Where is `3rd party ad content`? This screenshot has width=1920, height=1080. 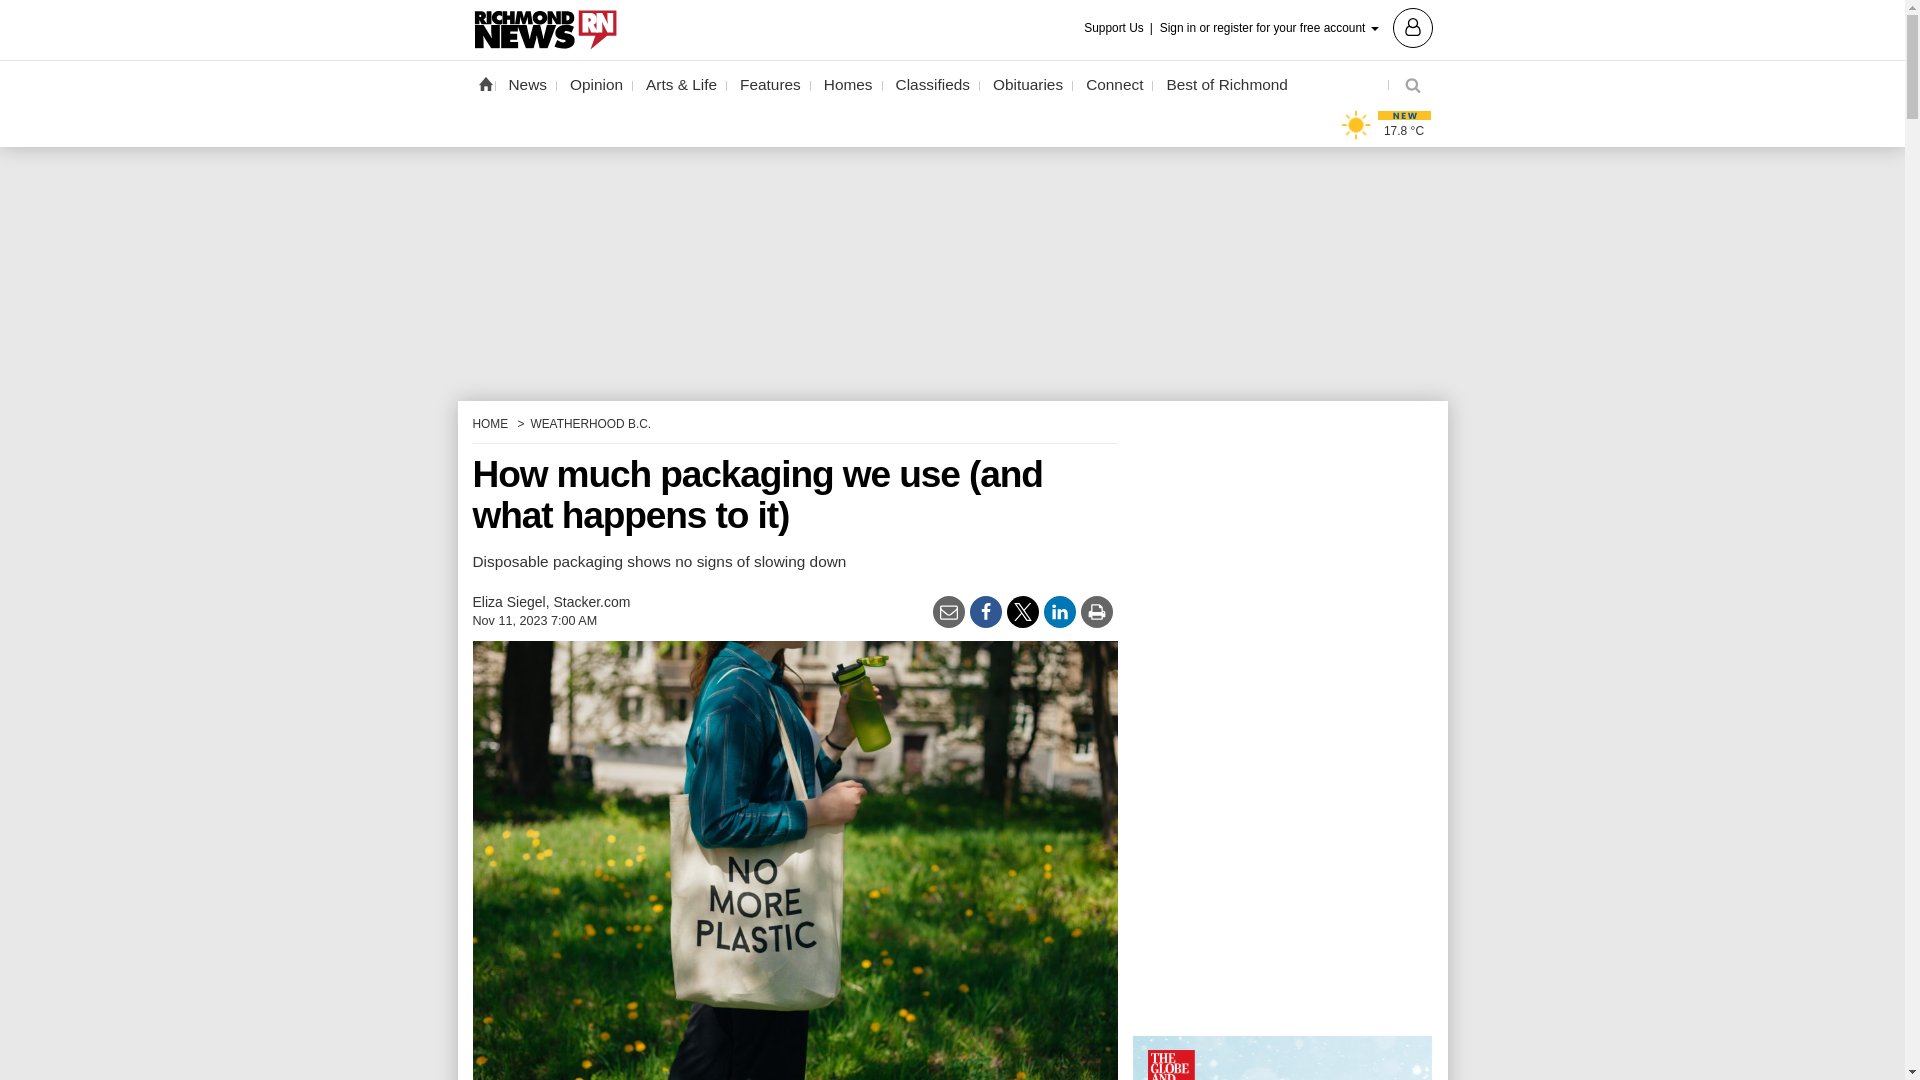
3rd party ad content is located at coordinates (1282, 716).